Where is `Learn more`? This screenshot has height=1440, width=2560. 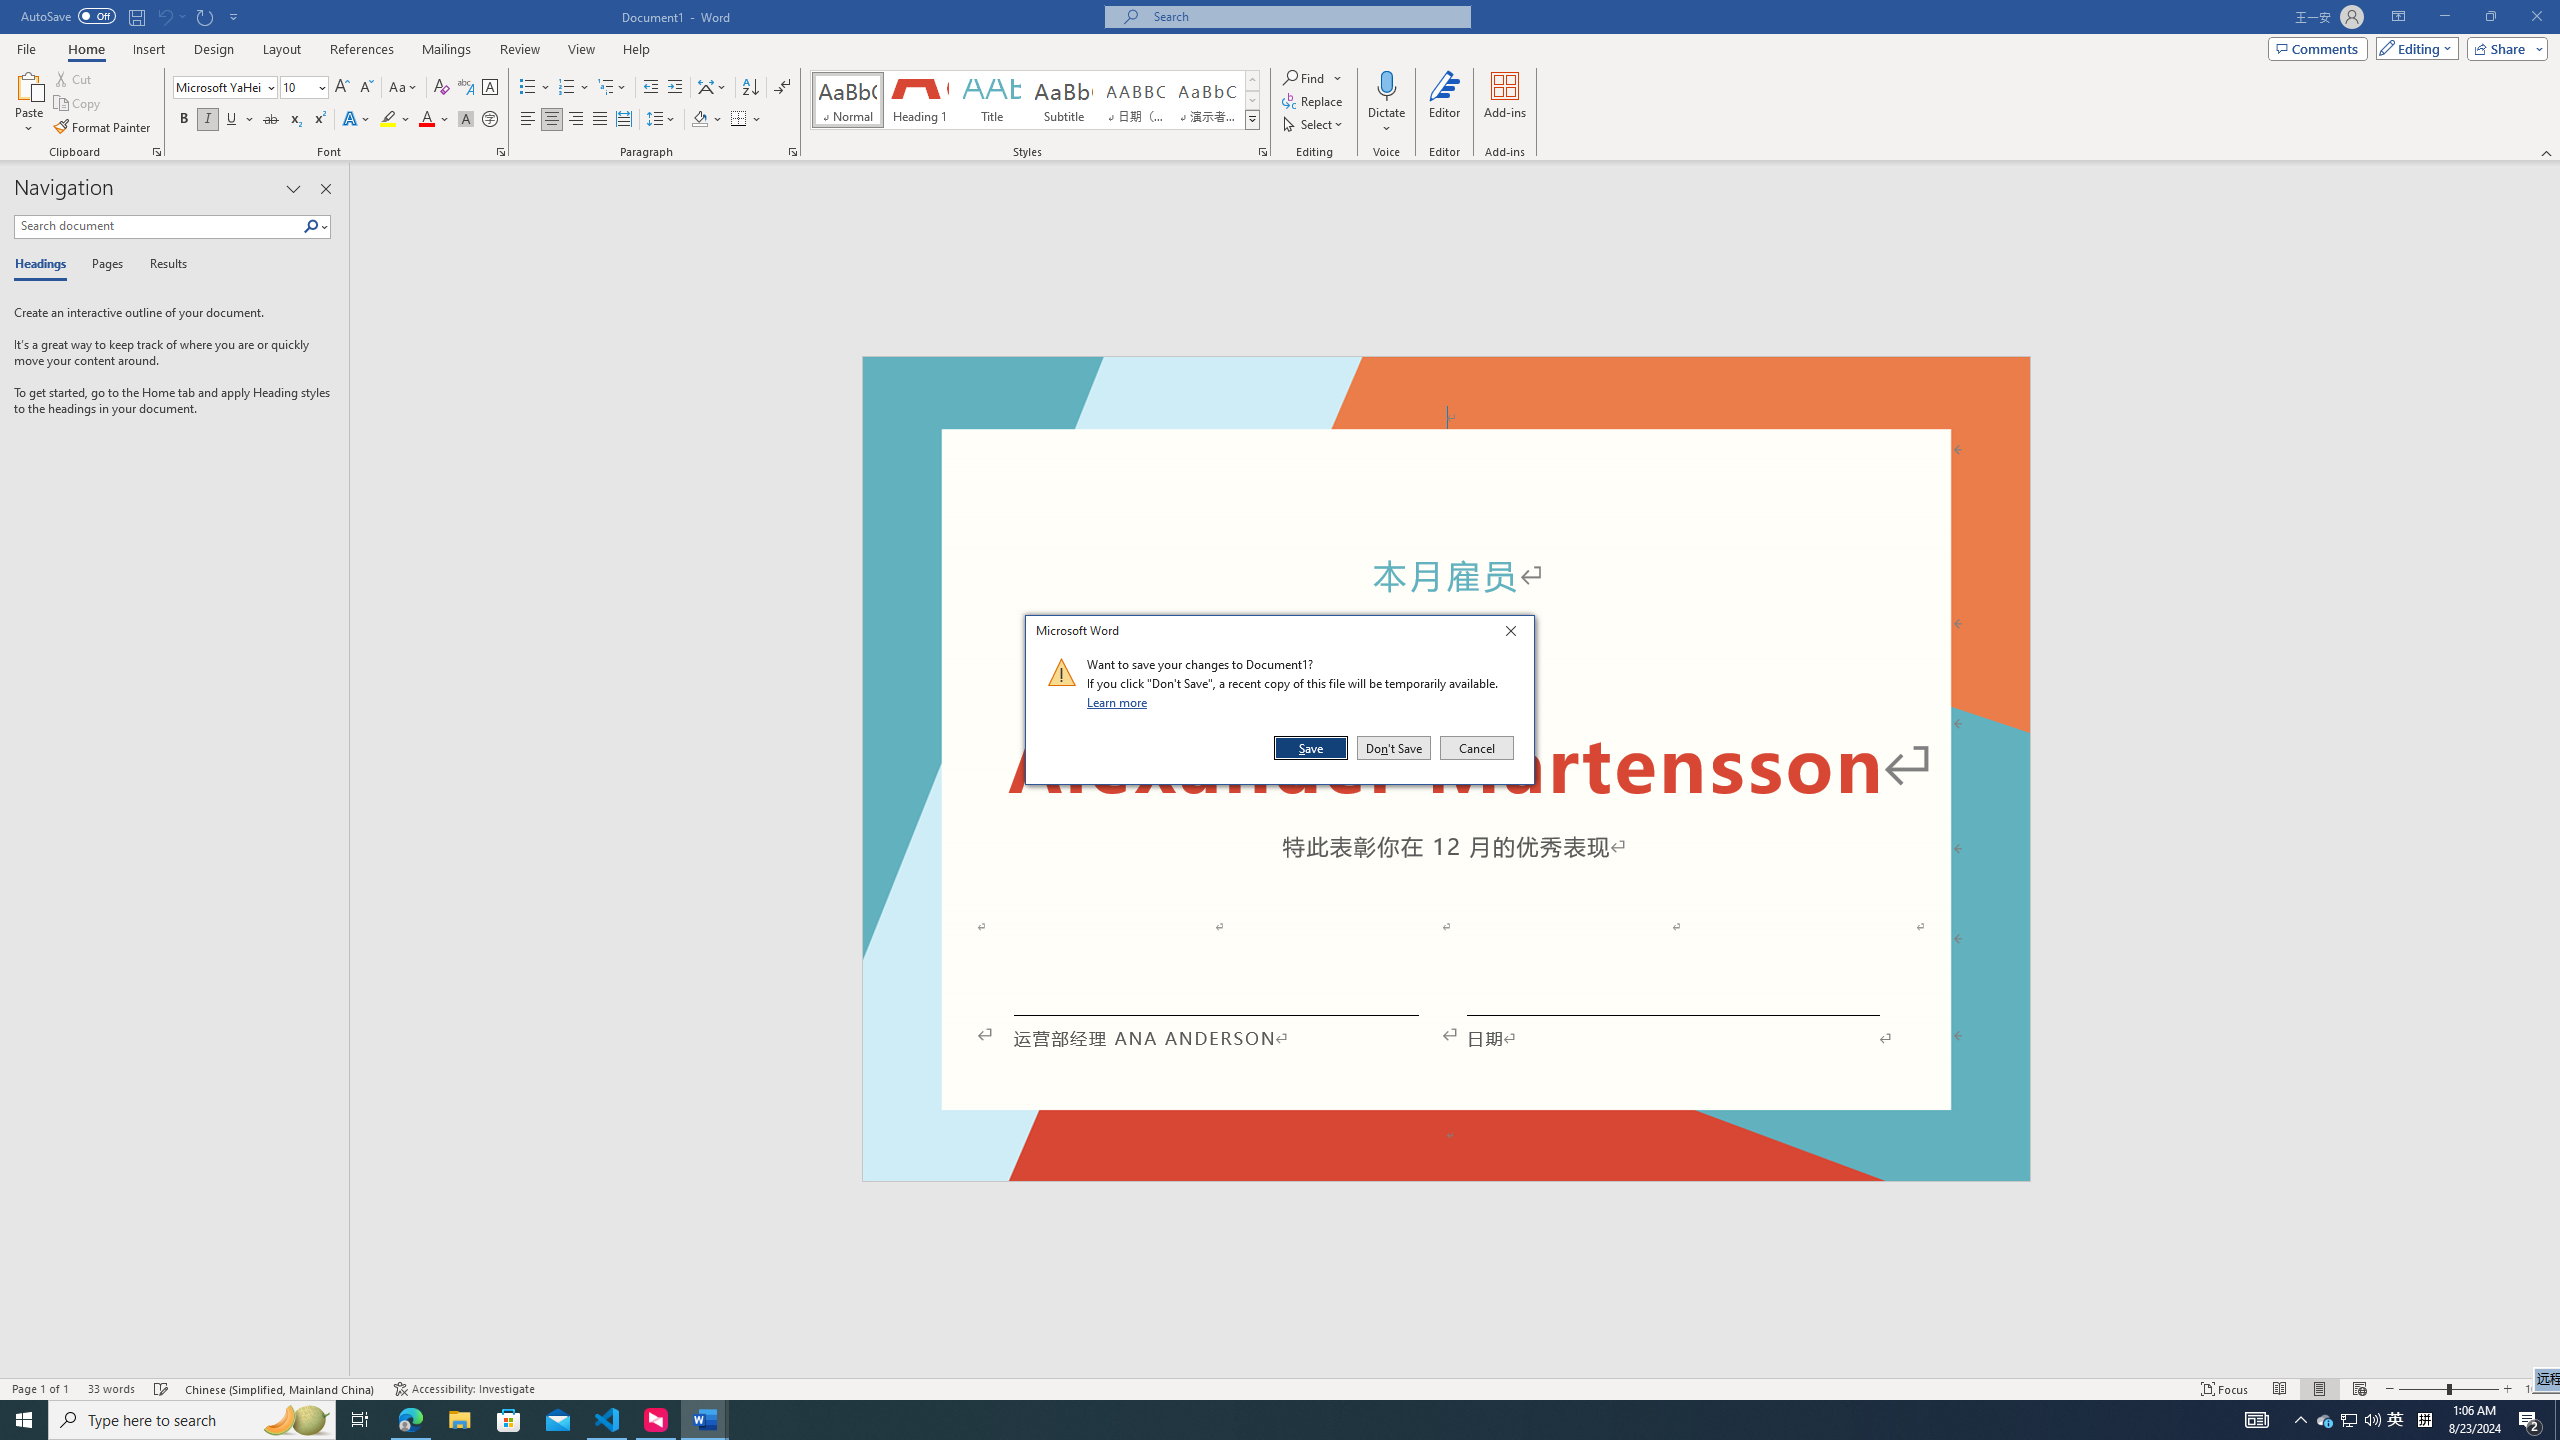
Learn more is located at coordinates (464, 1389).